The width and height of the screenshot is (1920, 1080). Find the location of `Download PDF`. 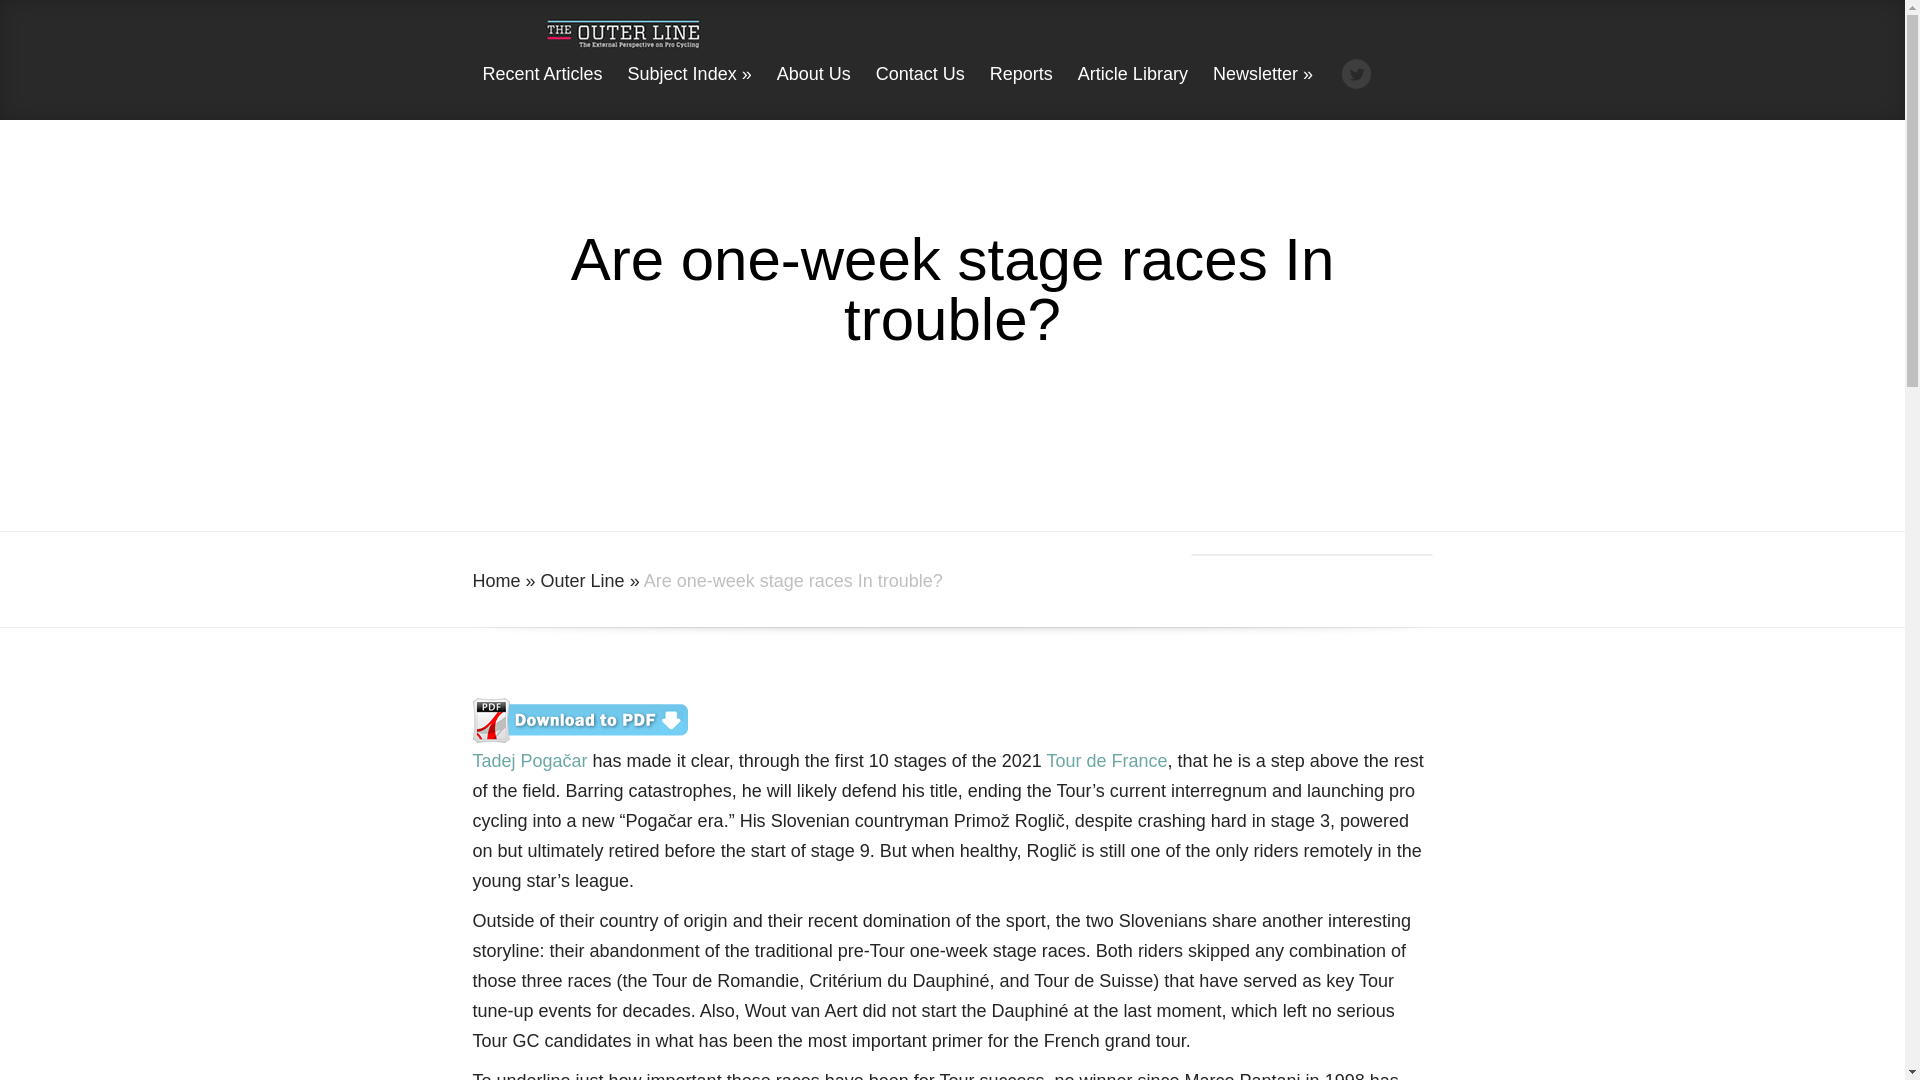

Download PDF is located at coordinates (580, 736).